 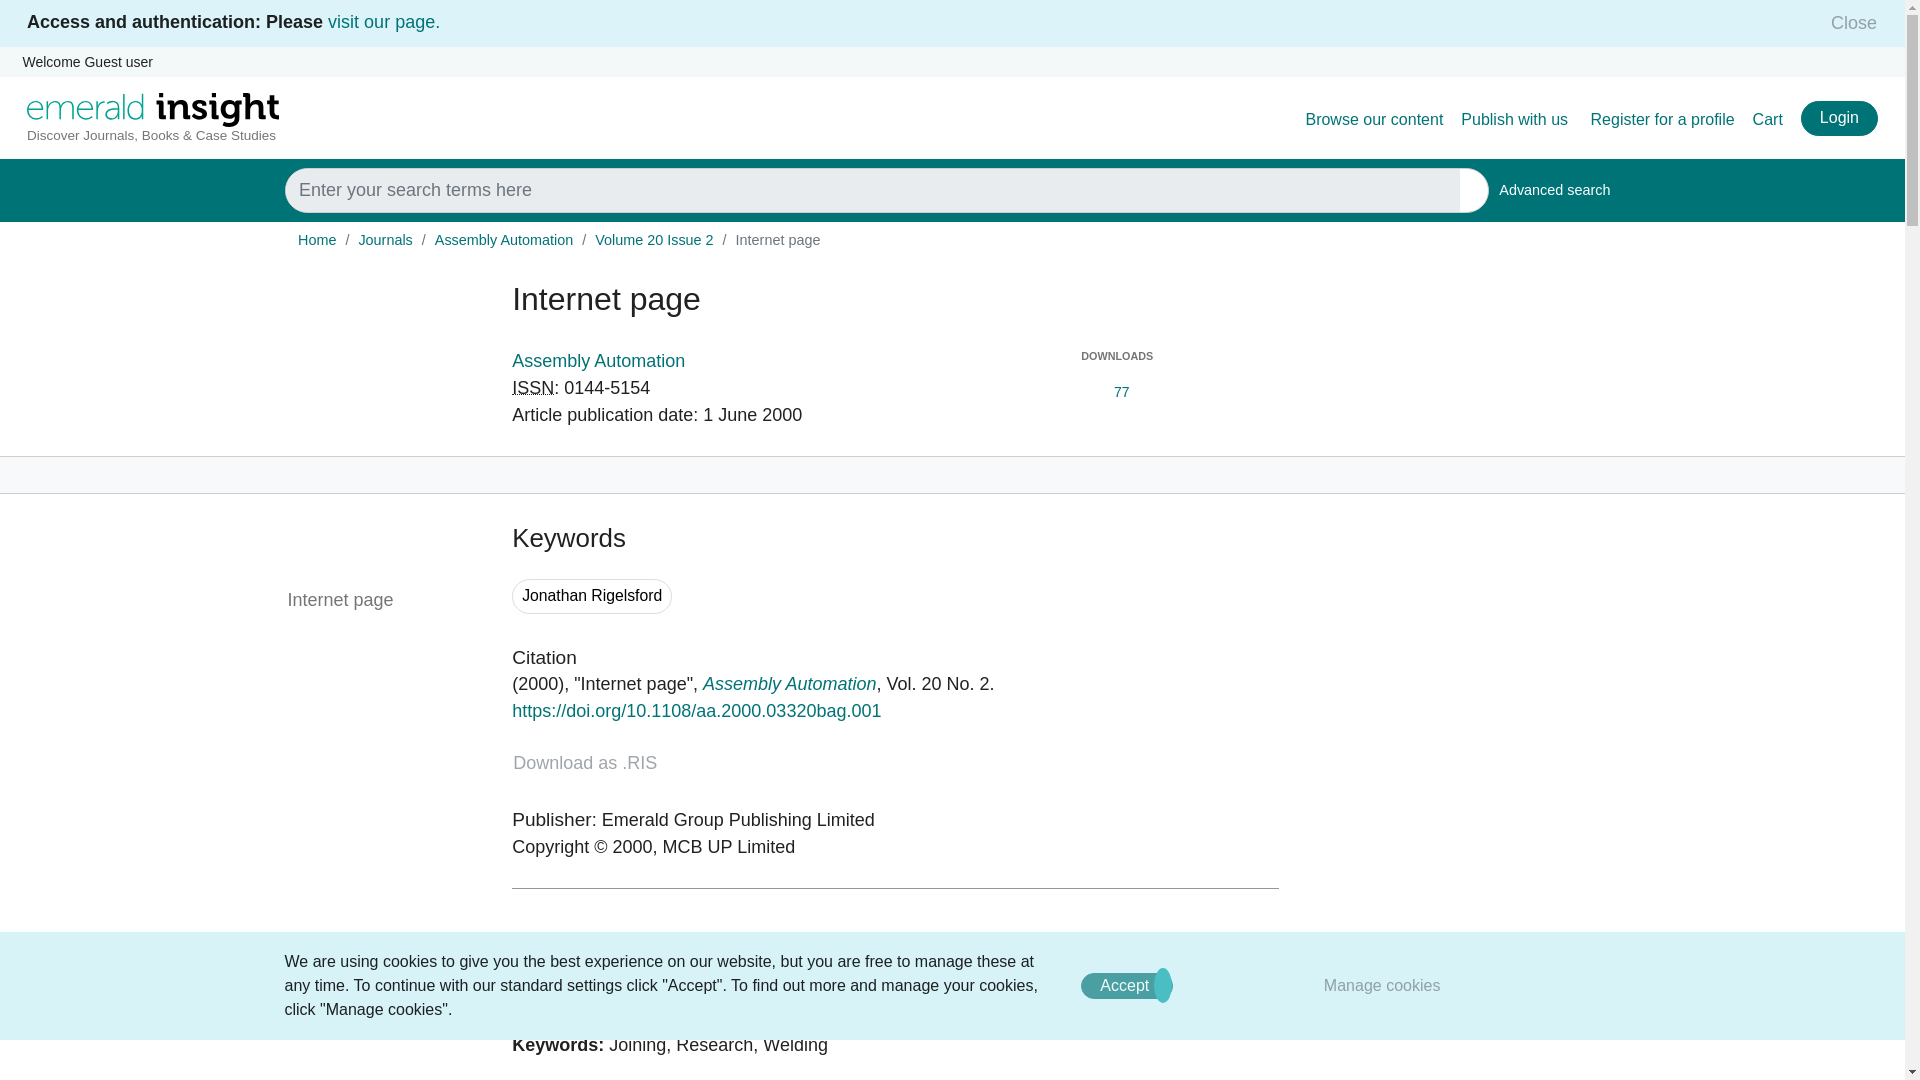 What do you see at coordinates (1554, 190) in the screenshot?
I see `Accept` at bounding box center [1554, 190].